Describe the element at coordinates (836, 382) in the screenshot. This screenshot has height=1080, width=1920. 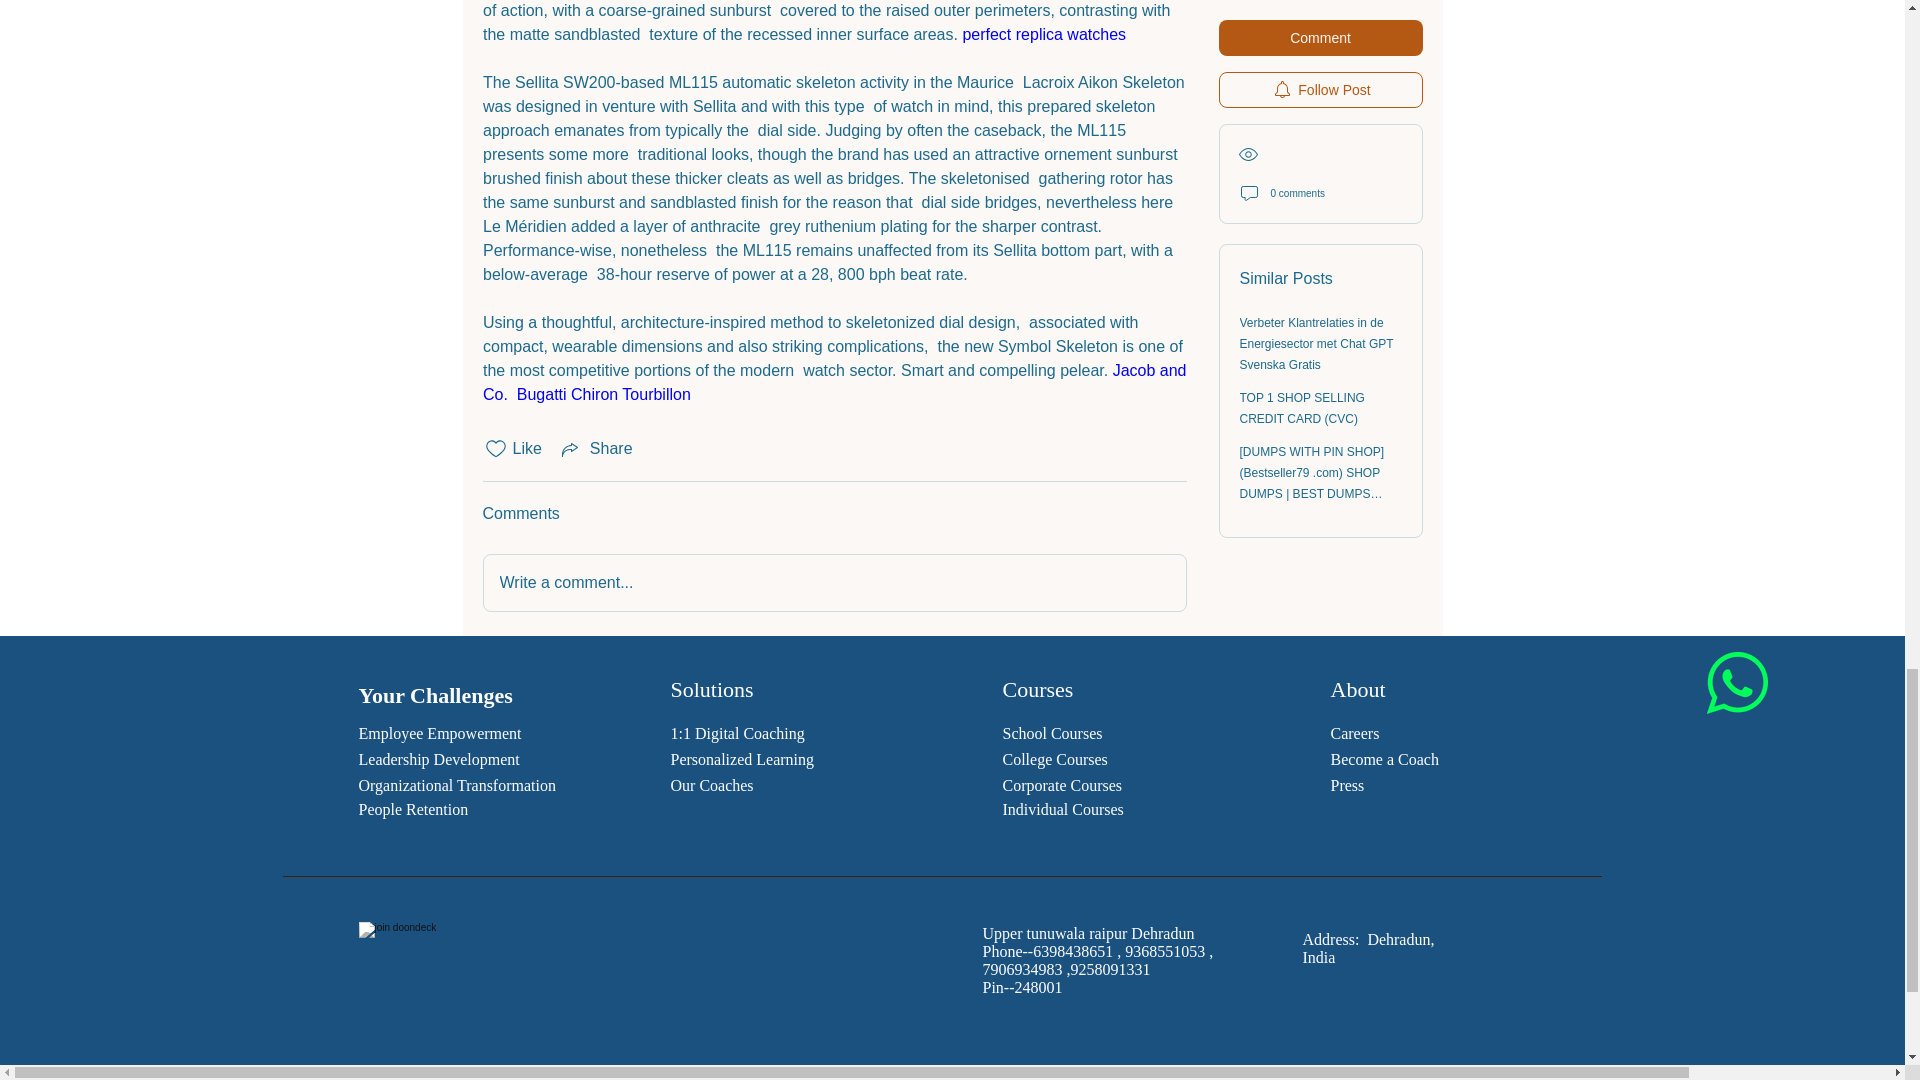
I see `Jacob and Co.  Bugatti Chiron Tourbillon ` at that location.